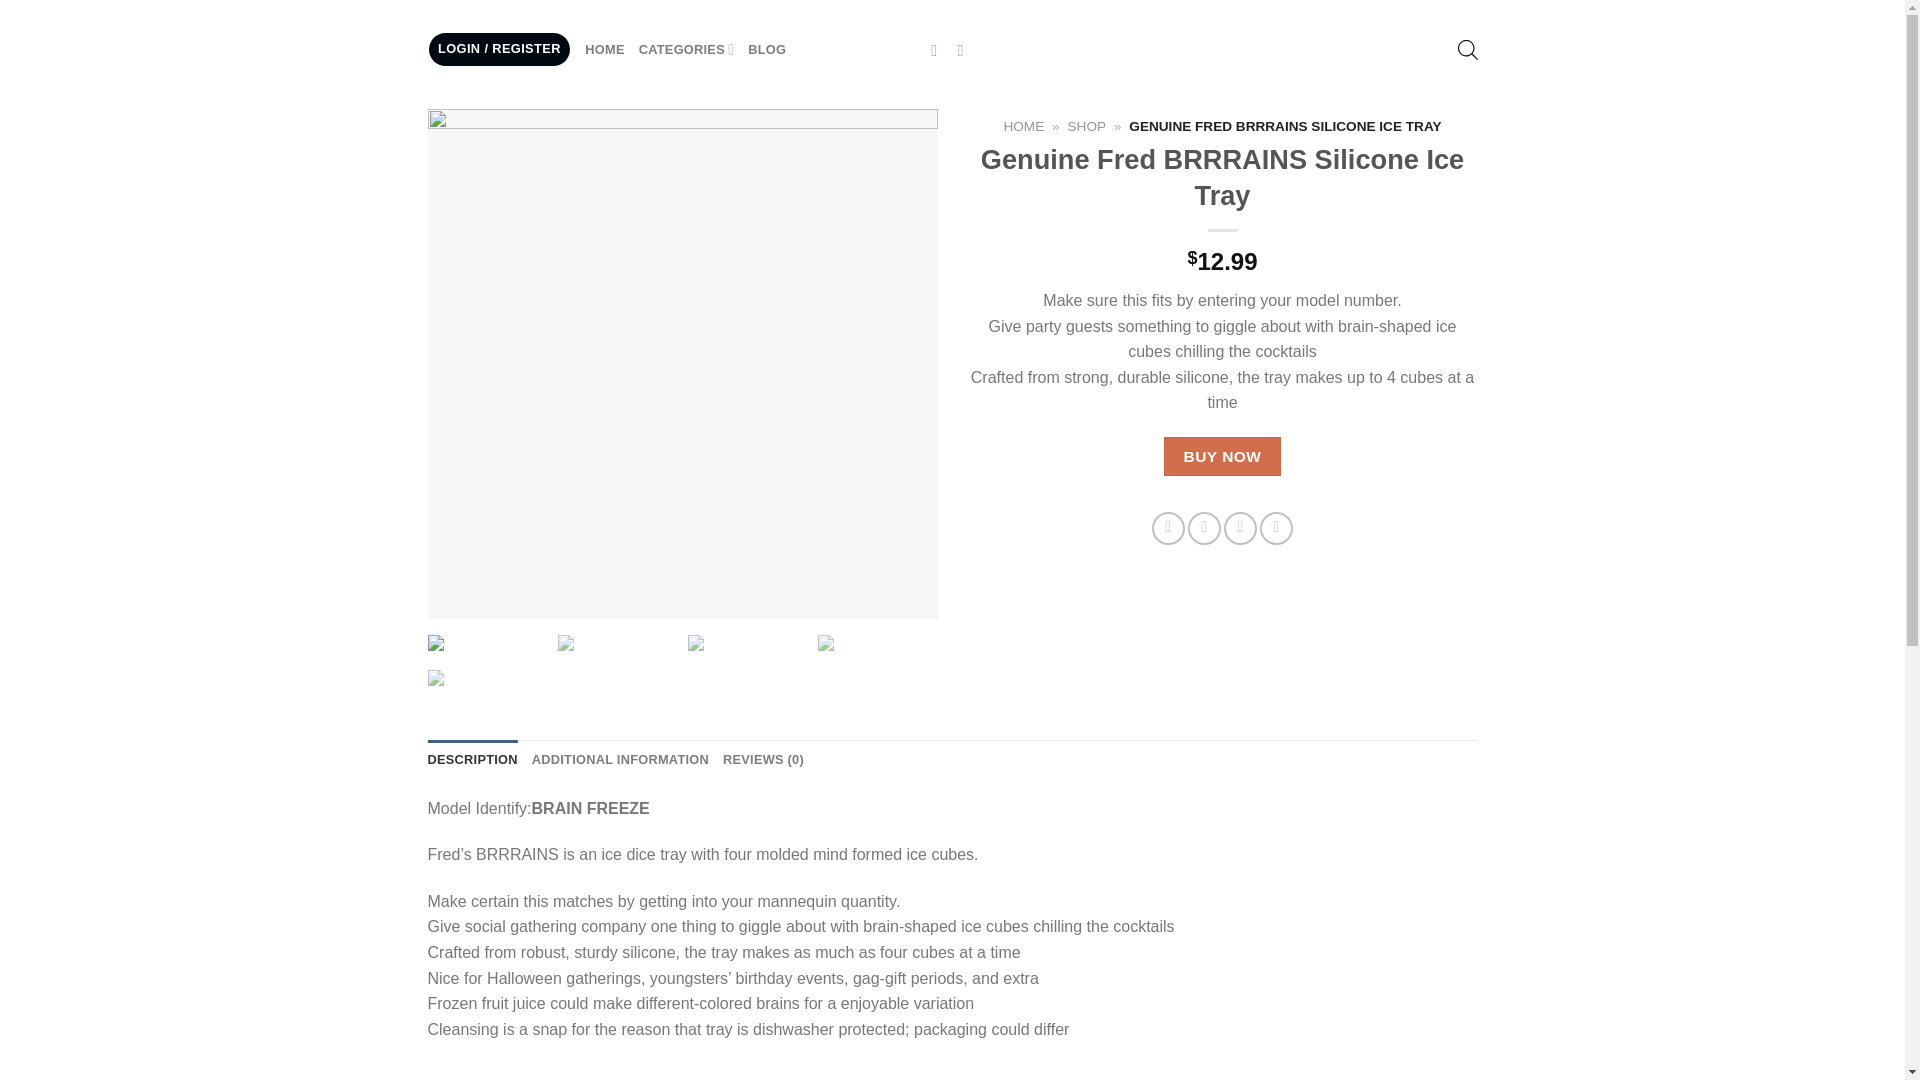  Describe the element at coordinates (604, 49) in the screenshot. I see `HOME` at that location.